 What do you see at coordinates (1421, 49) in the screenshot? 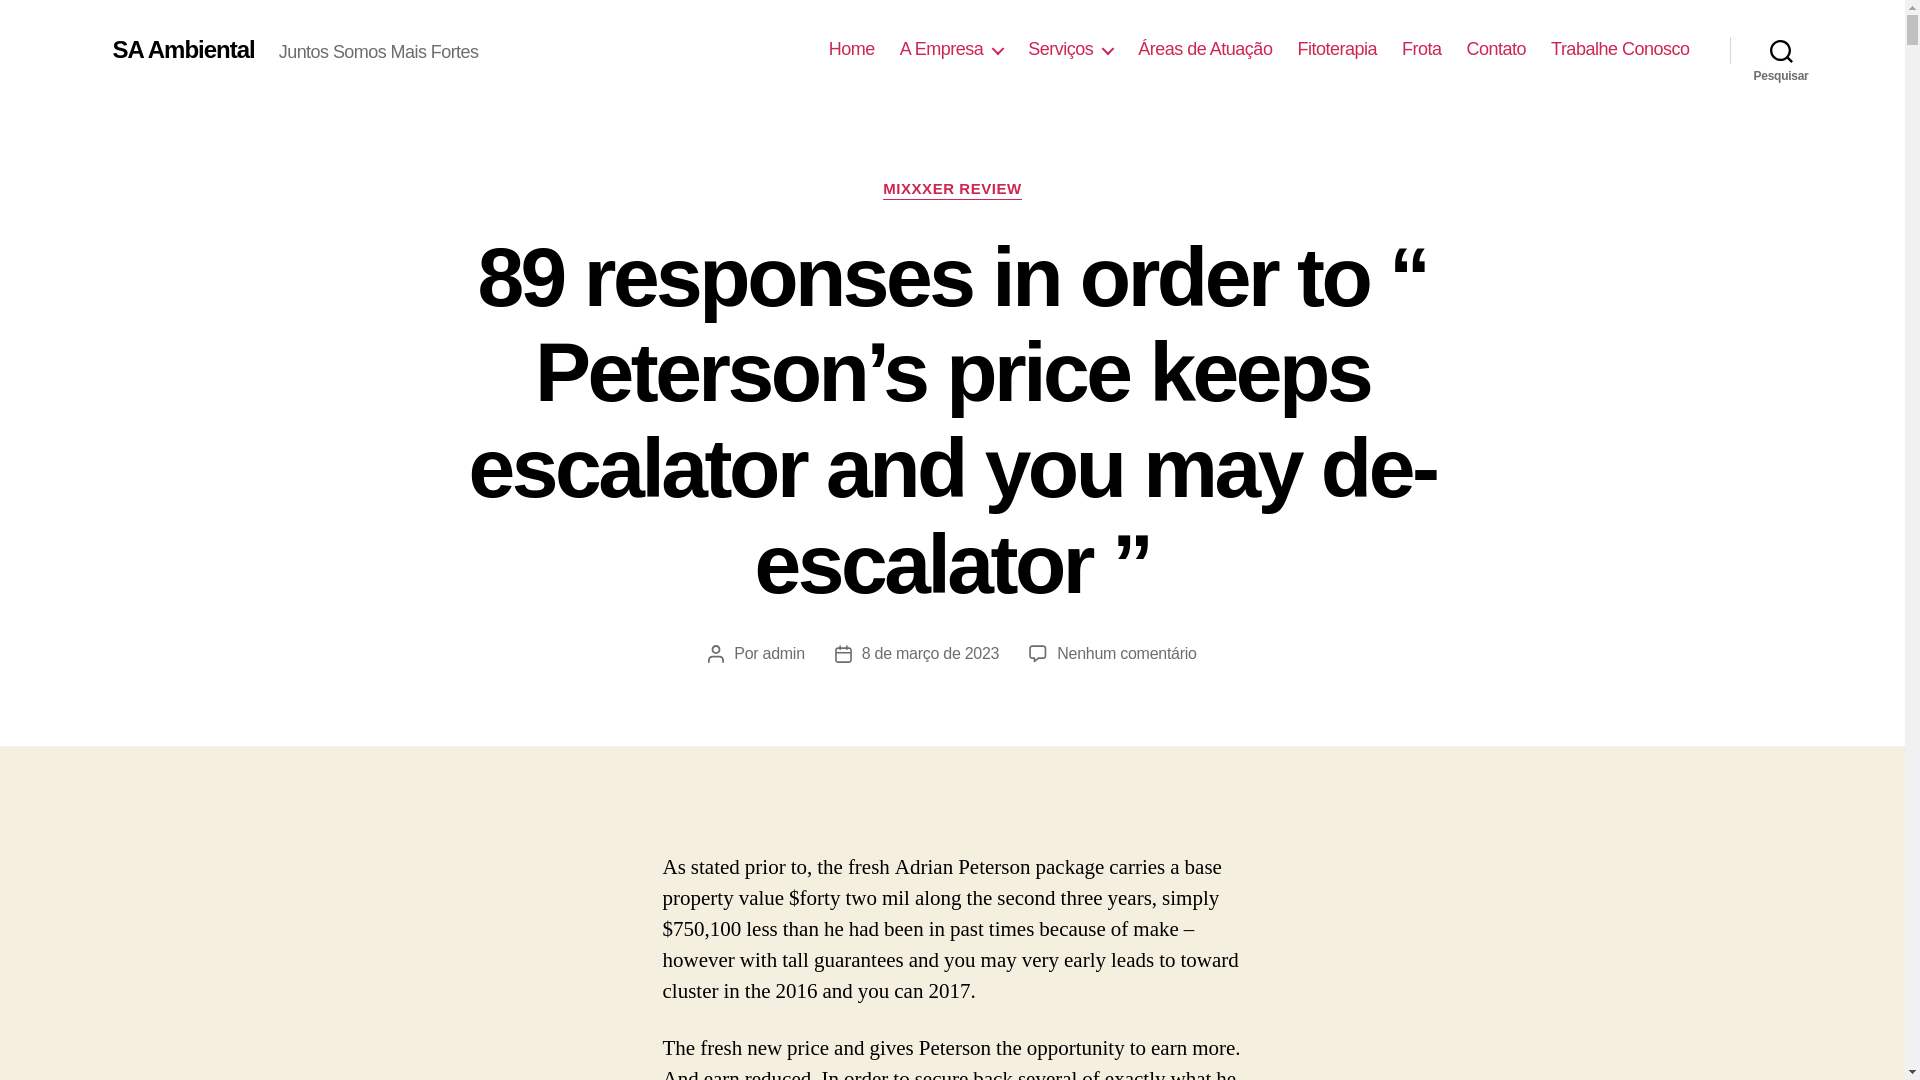
I see `Frota` at bounding box center [1421, 49].